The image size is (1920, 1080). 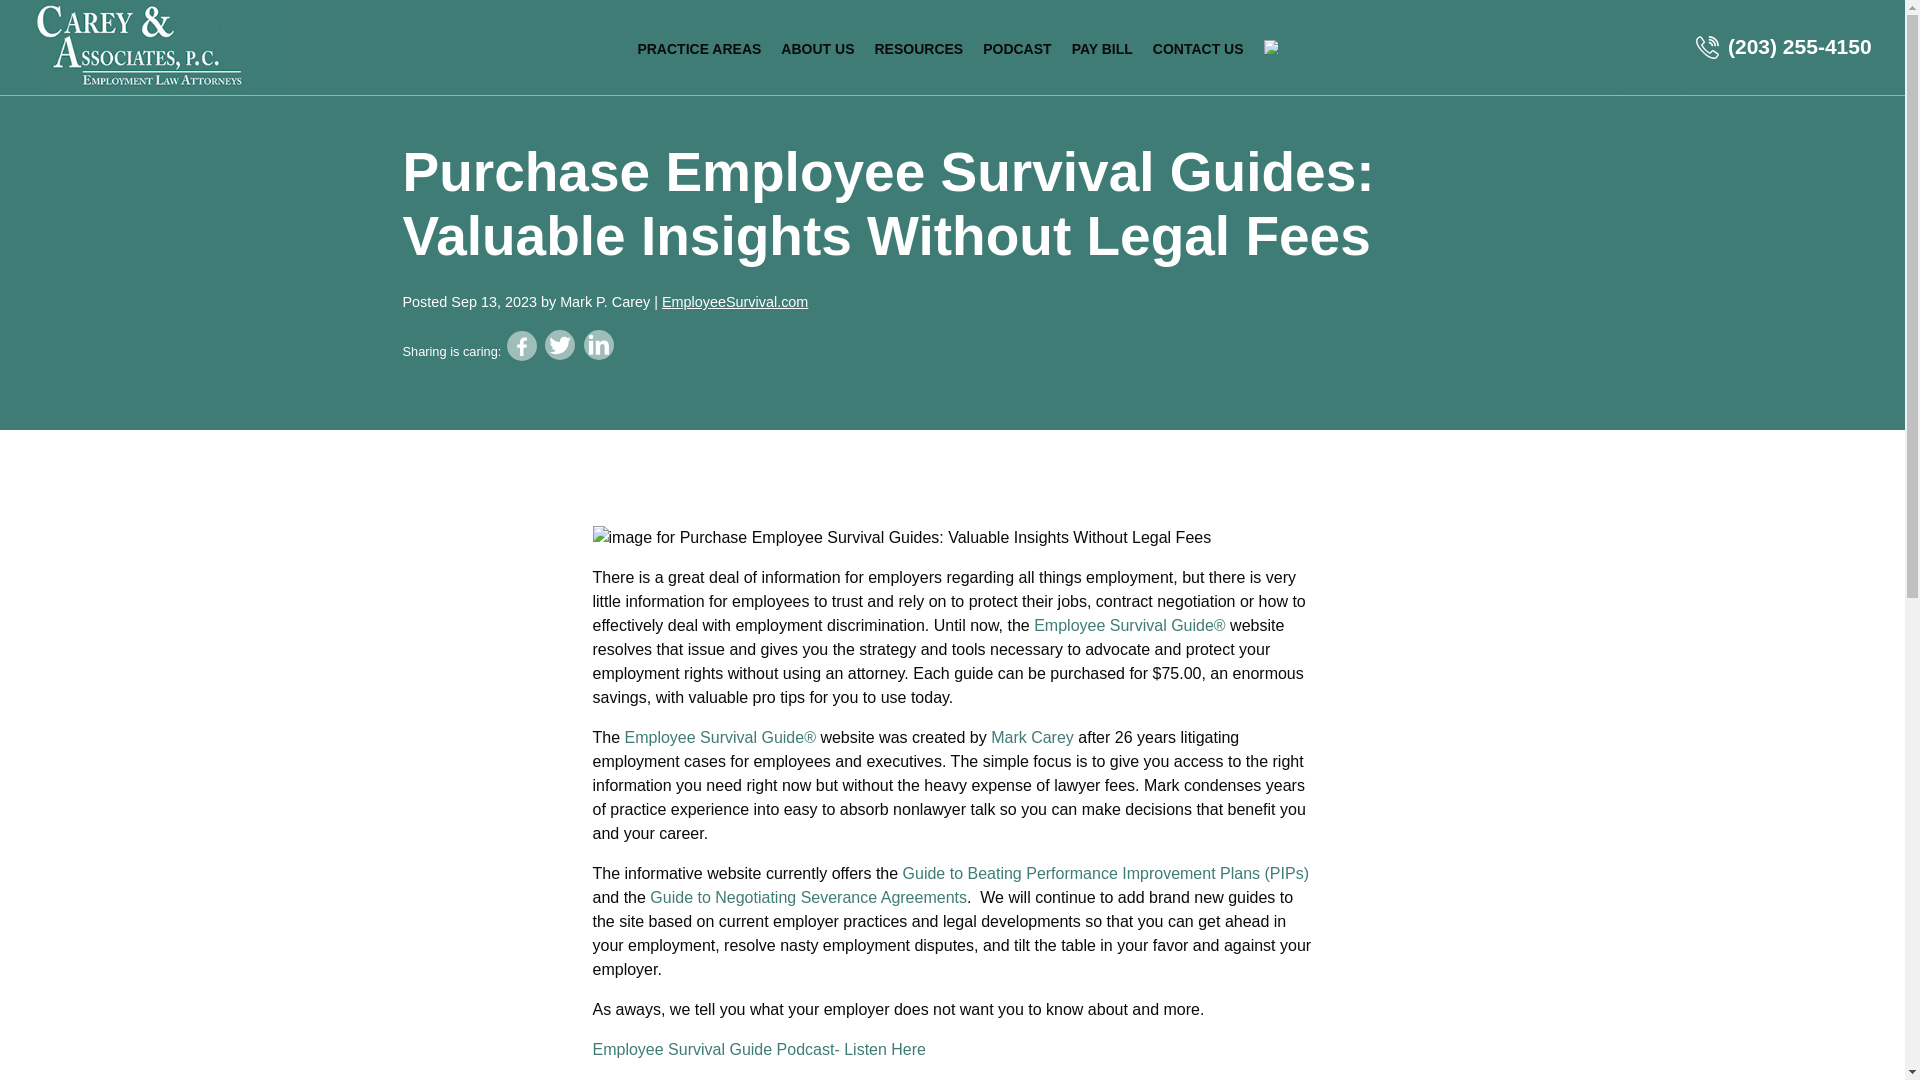 What do you see at coordinates (918, 48) in the screenshot?
I see `RESOURCES` at bounding box center [918, 48].